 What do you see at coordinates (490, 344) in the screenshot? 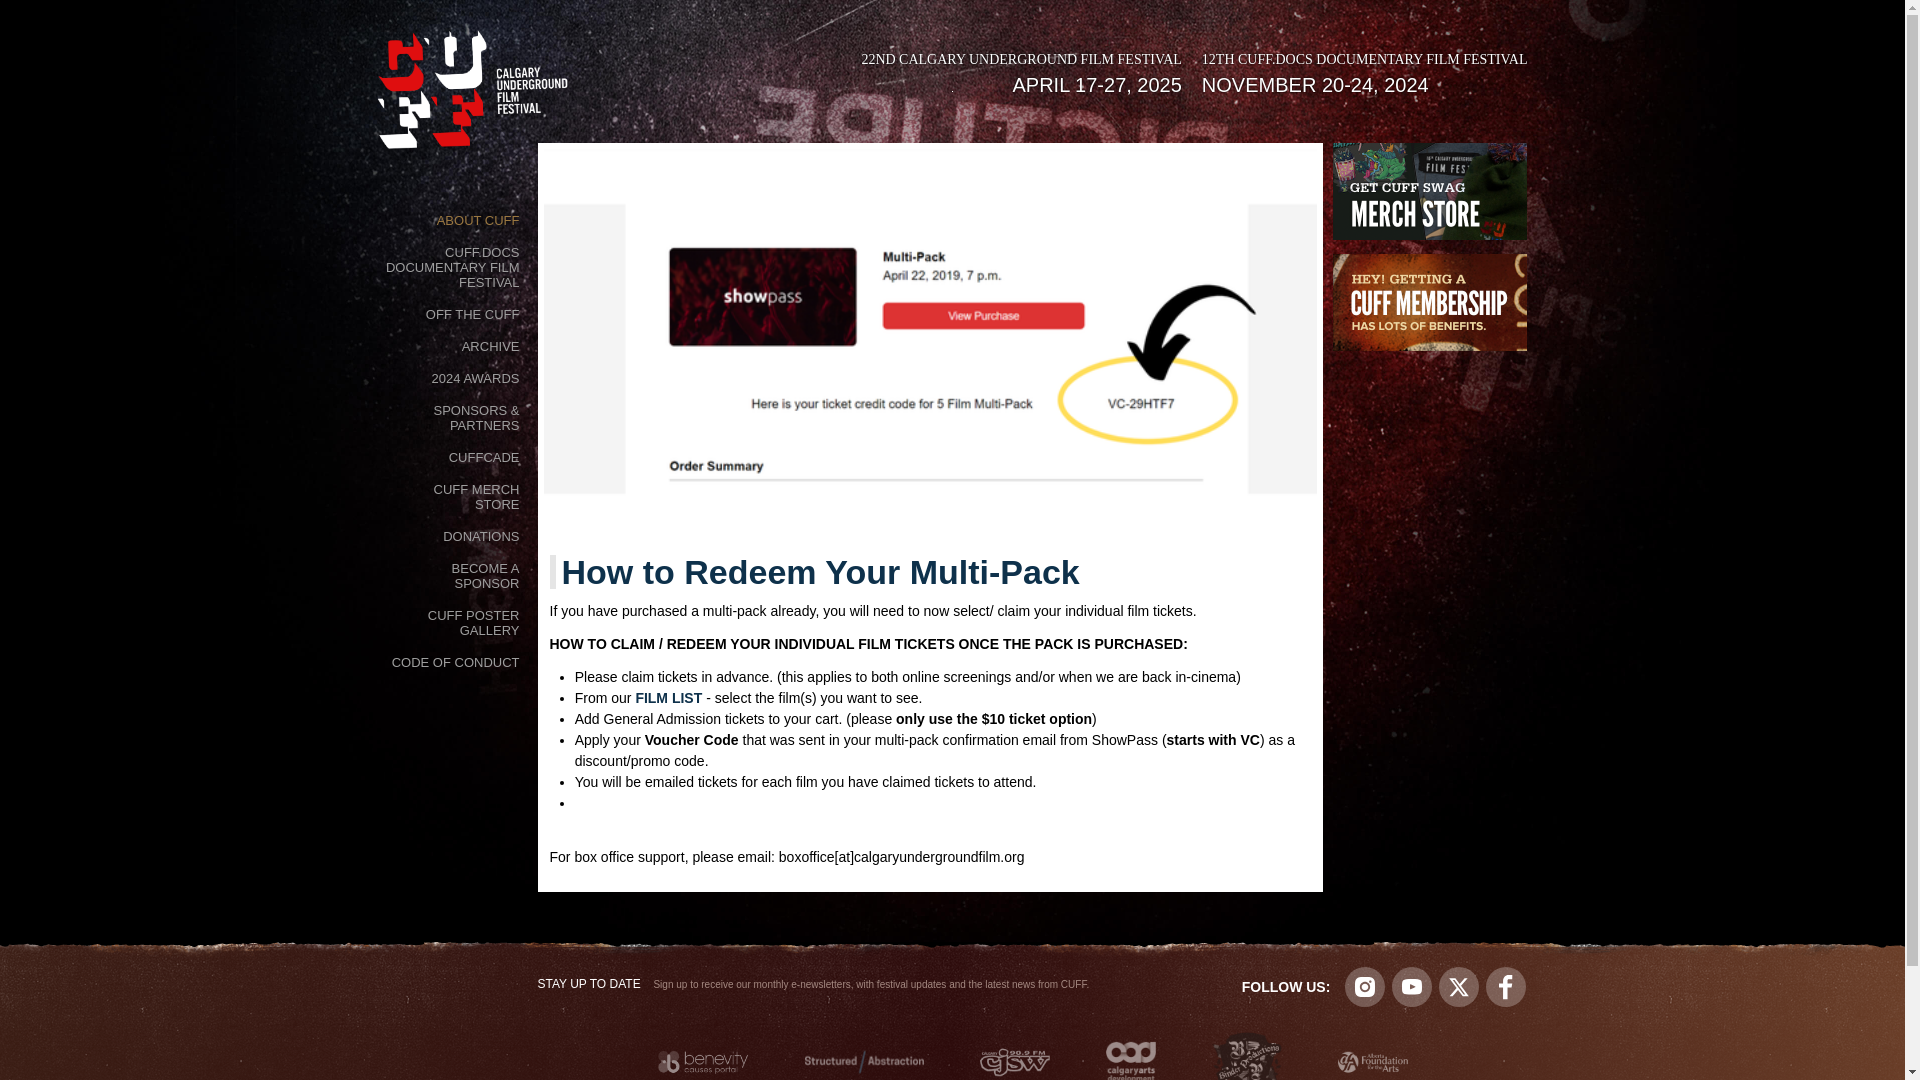
I see `ARCHIVE` at bounding box center [490, 344].